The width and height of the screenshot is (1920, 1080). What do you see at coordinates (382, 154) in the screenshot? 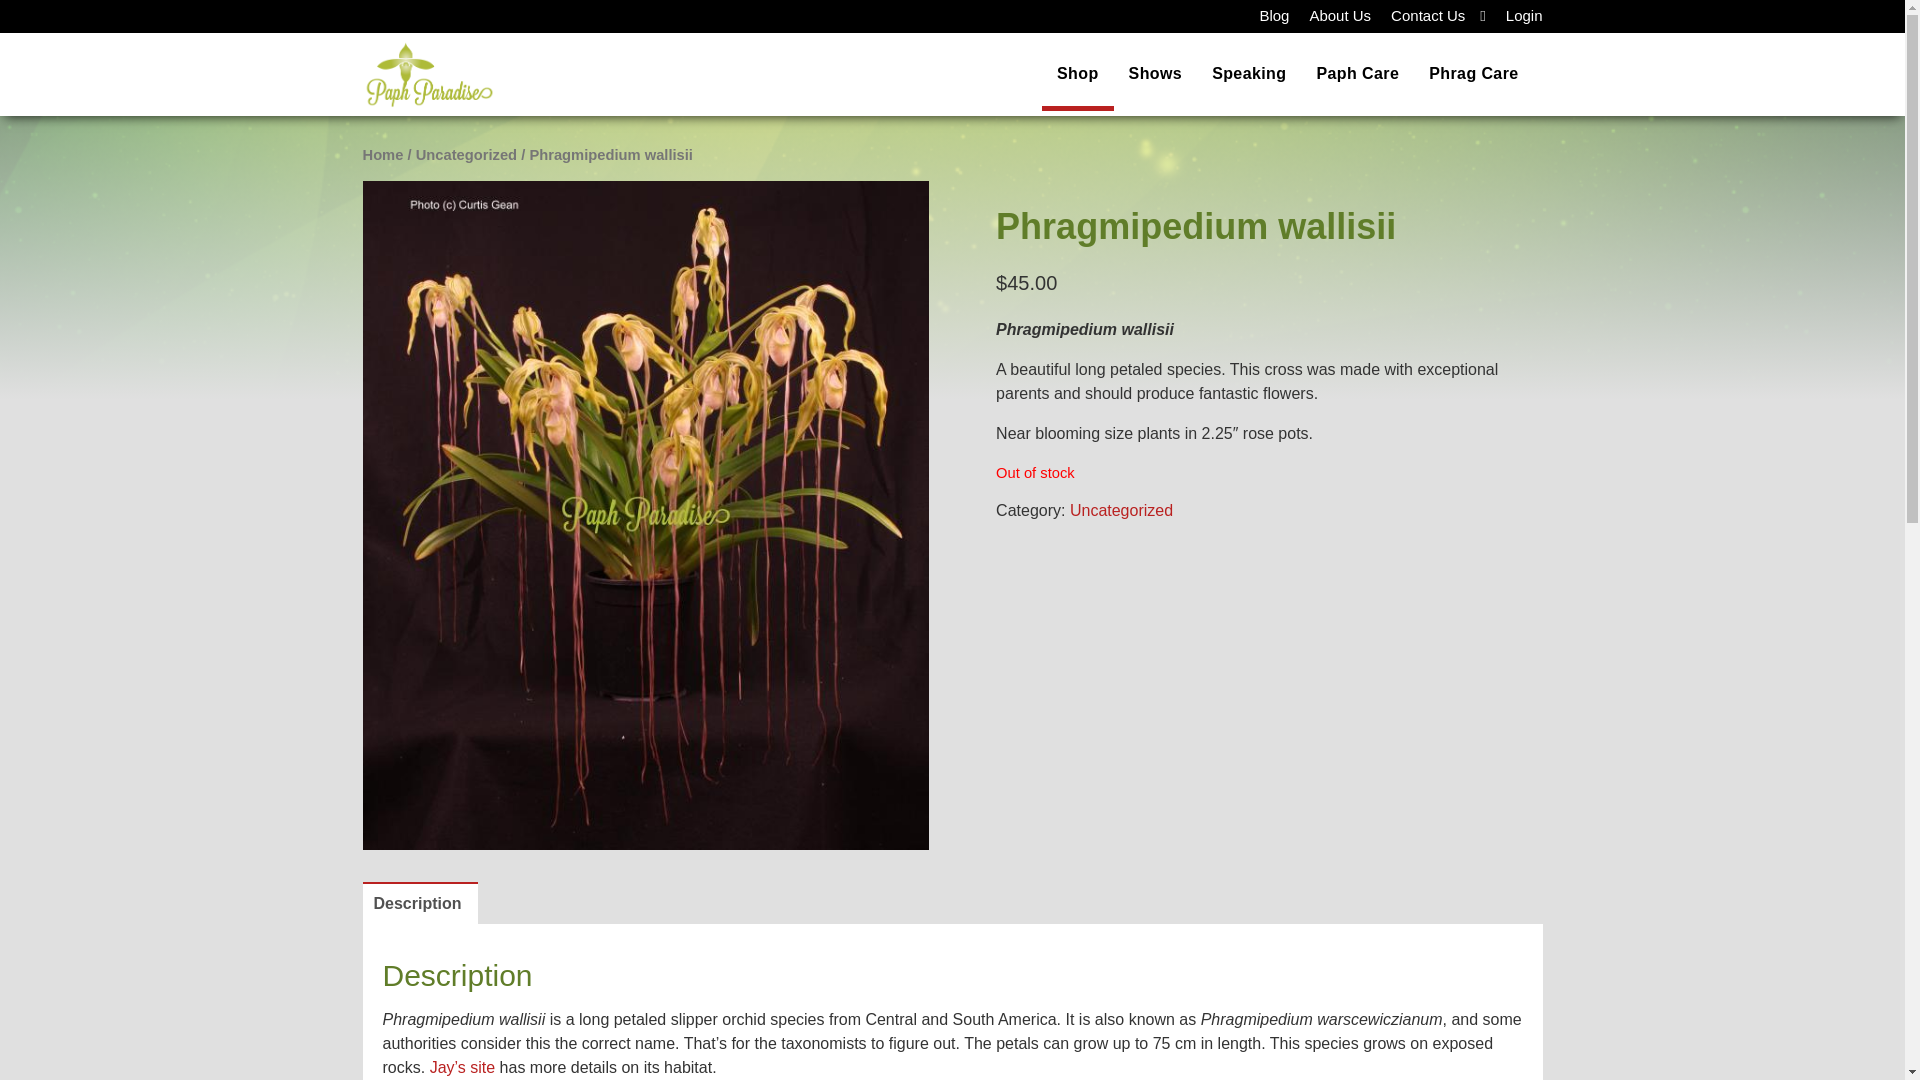
I see `Home` at bounding box center [382, 154].